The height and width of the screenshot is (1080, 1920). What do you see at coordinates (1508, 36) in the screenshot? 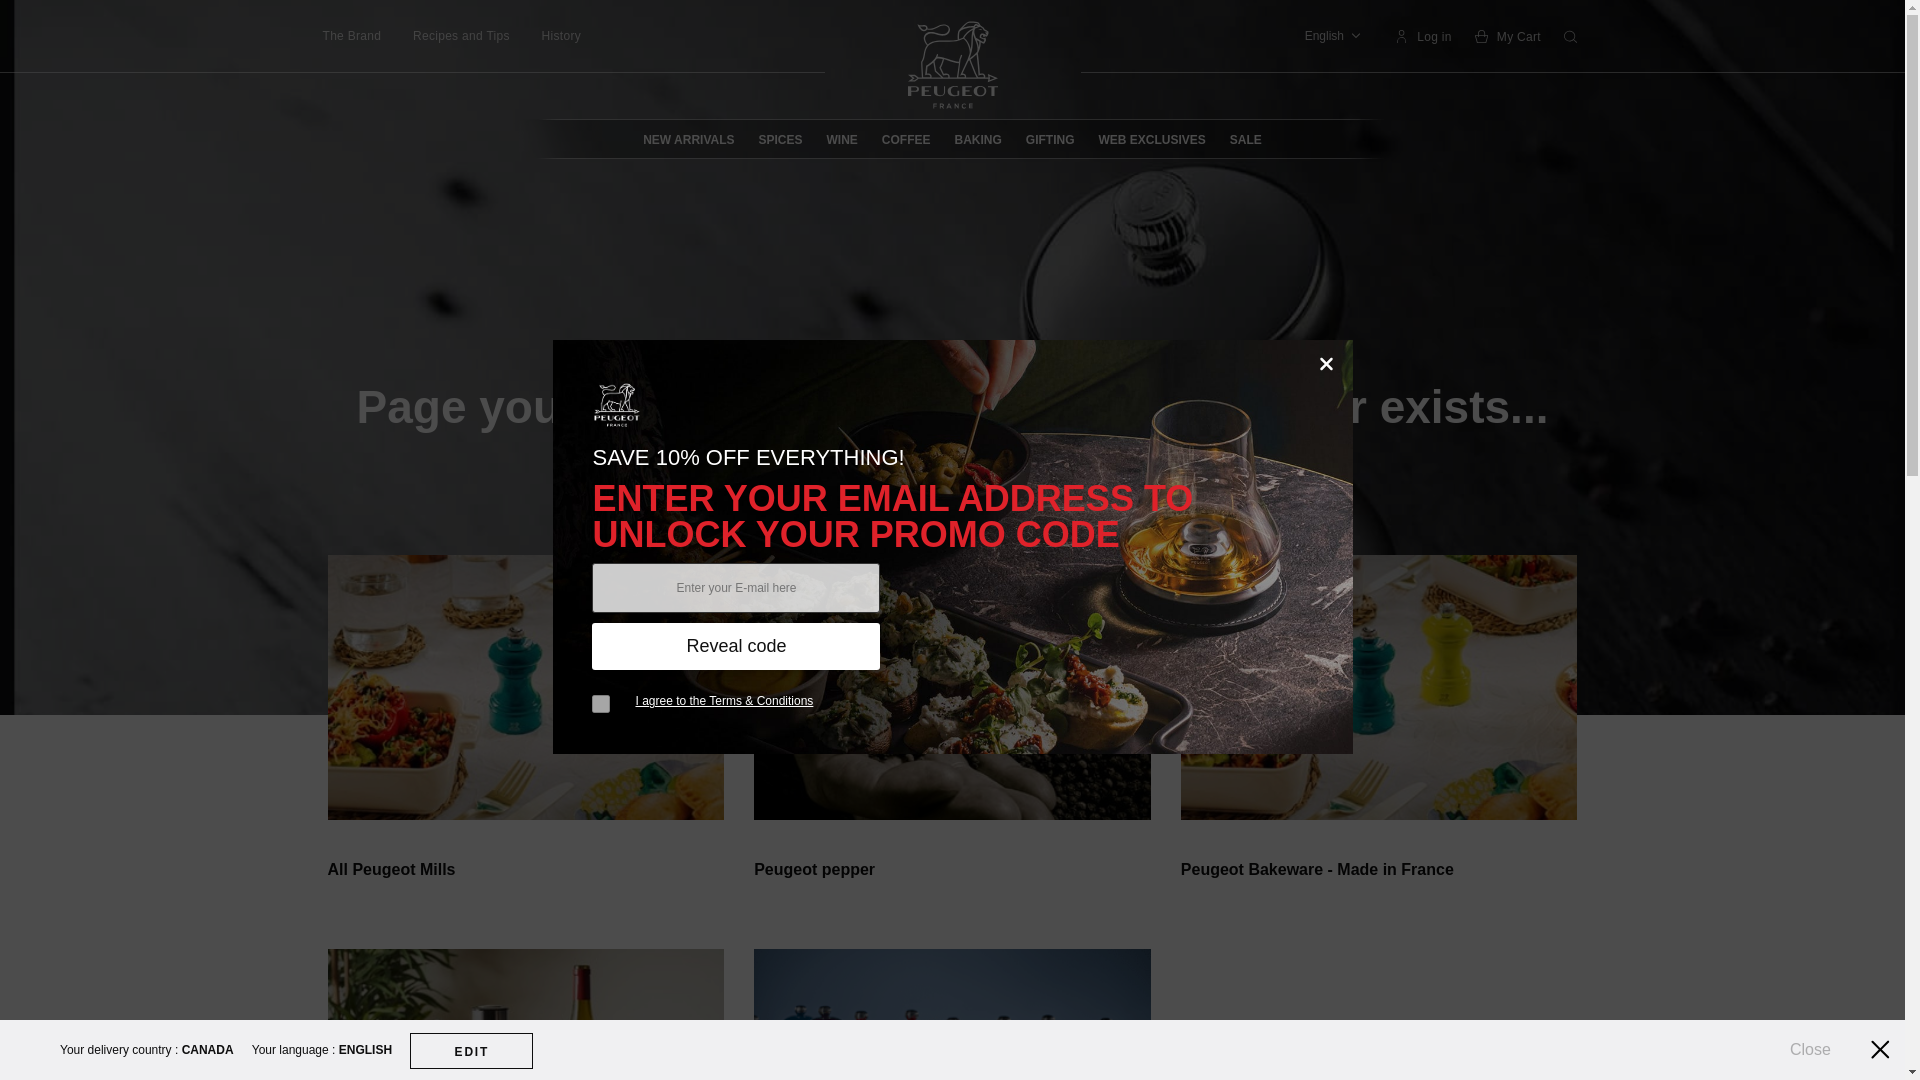
I see `My Cart` at bounding box center [1508, 36].